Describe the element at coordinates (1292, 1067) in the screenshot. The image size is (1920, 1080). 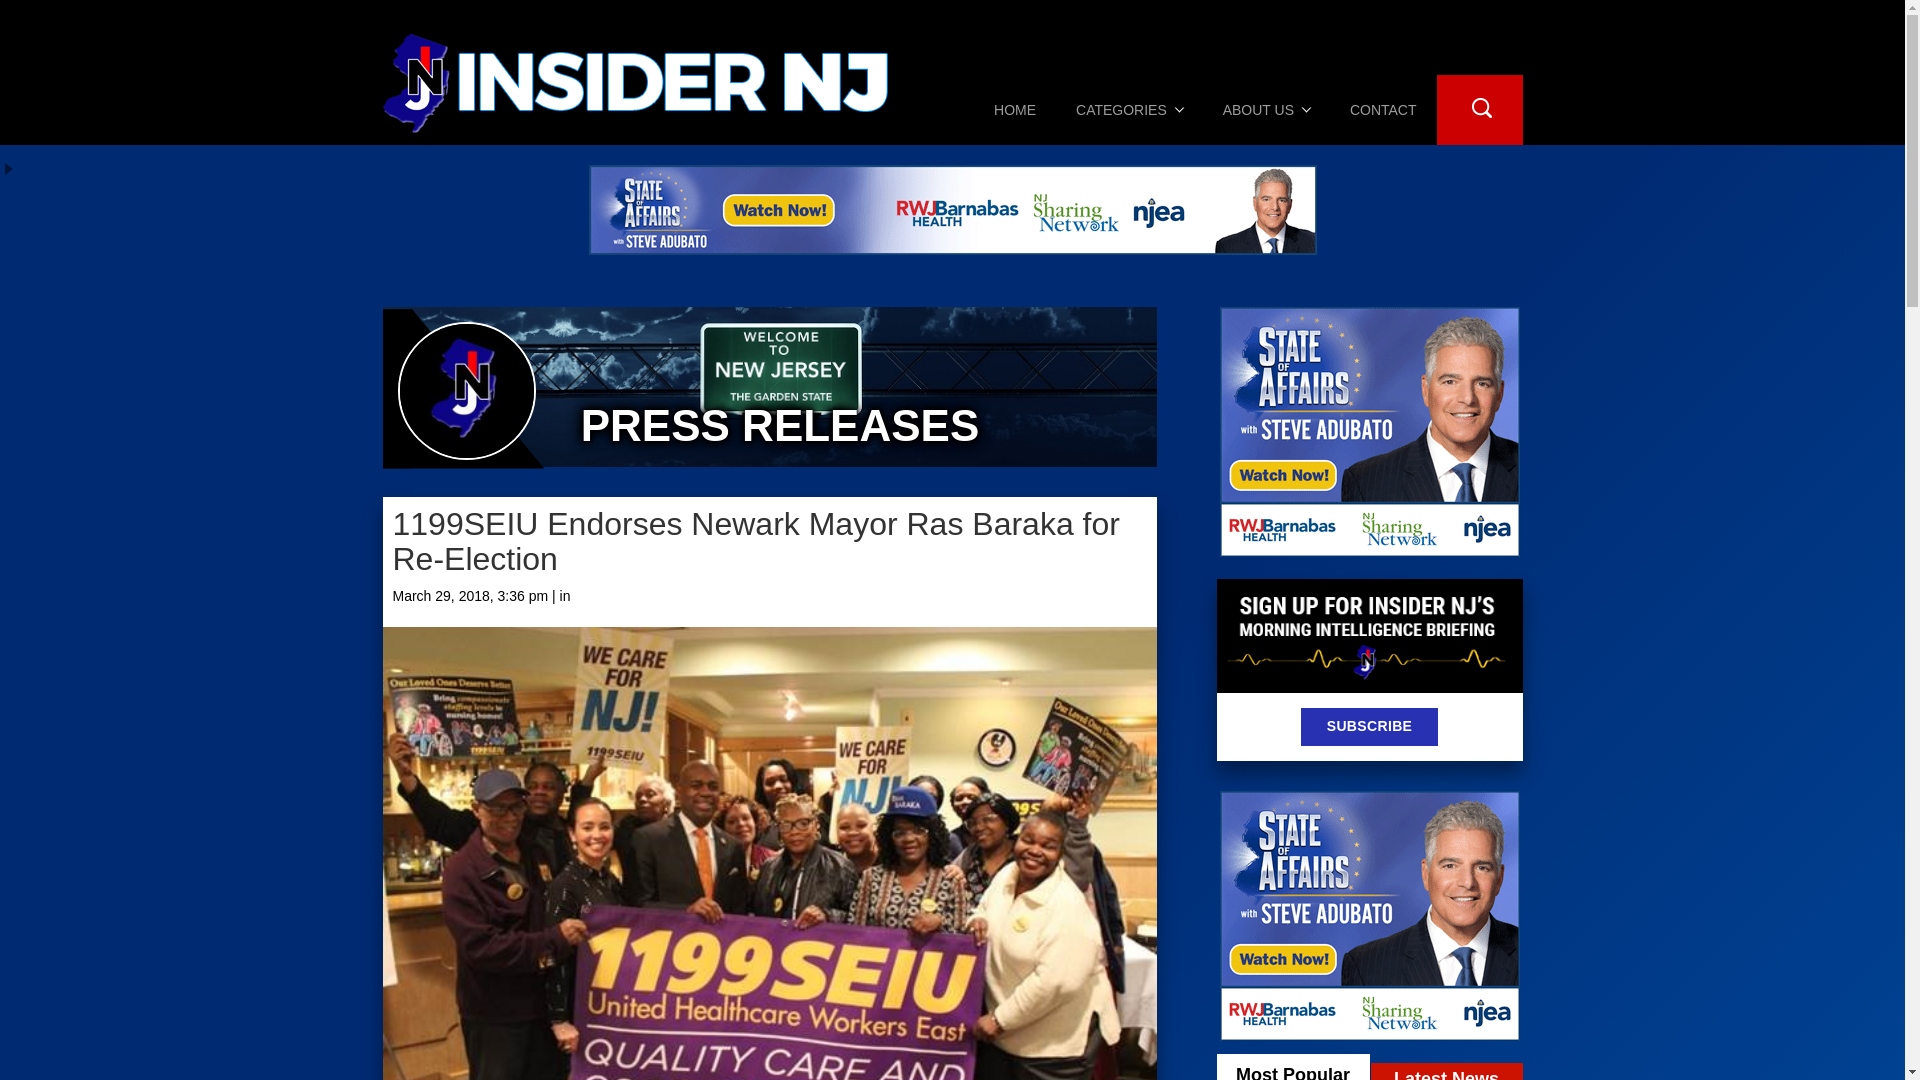
I see `Most Popular` at that location.